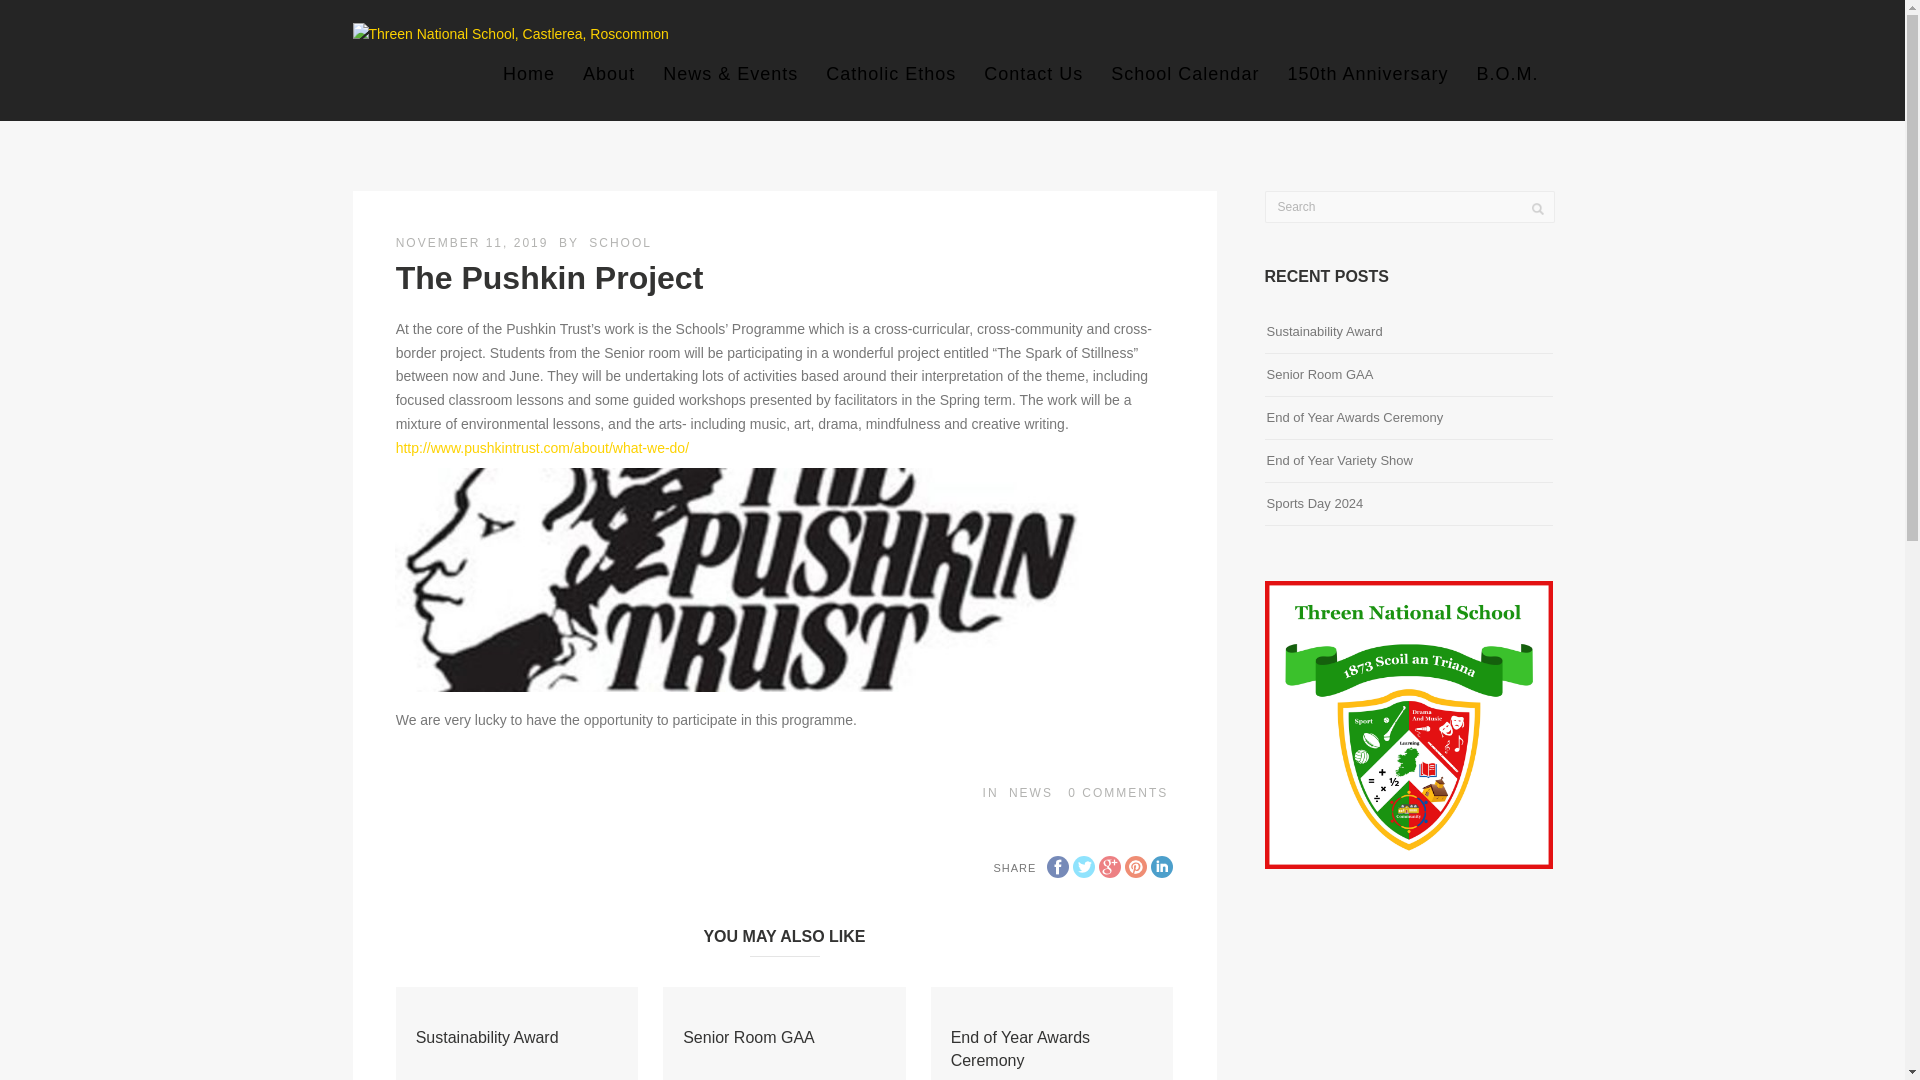  What do you see at coordinates (620, 242) in the screenshot?
I see `SCHOOL` at bounding box center [620, 242].